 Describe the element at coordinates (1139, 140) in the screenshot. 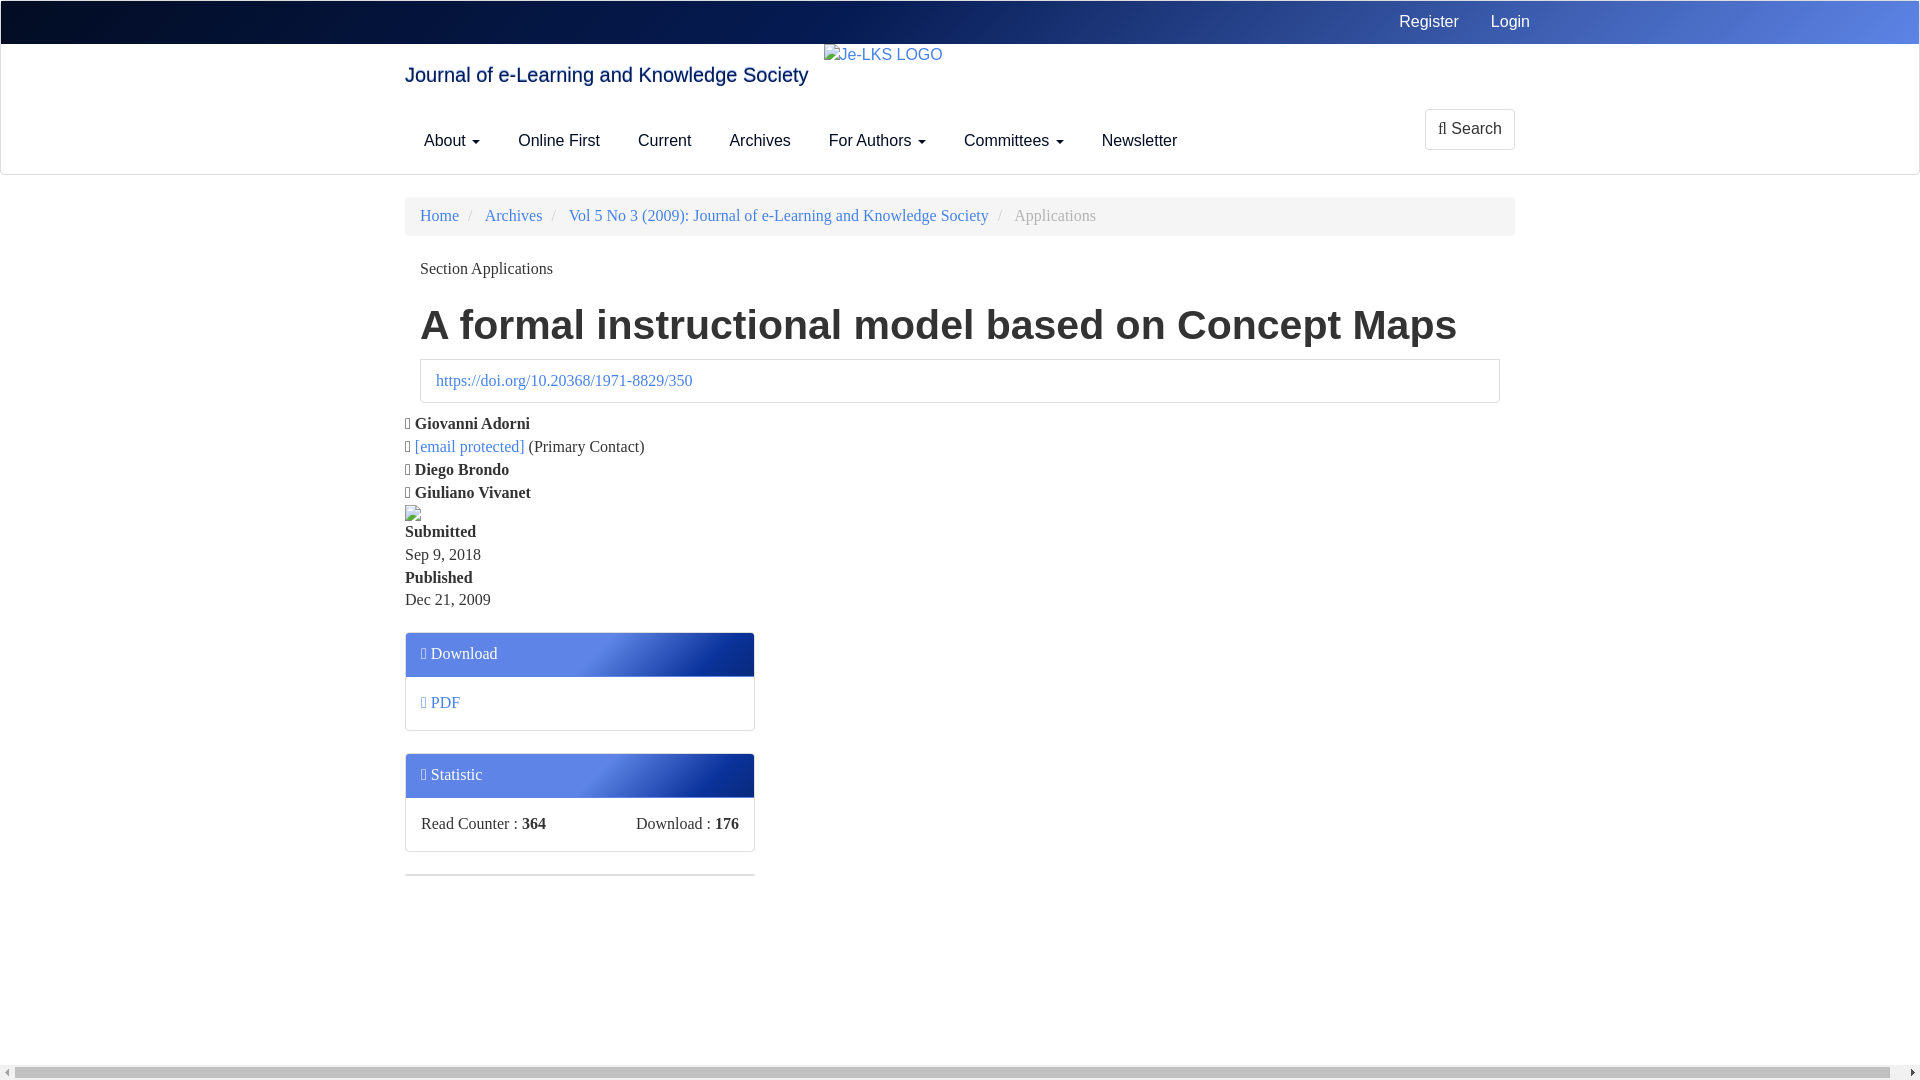

I see `Newsletter` at that location.